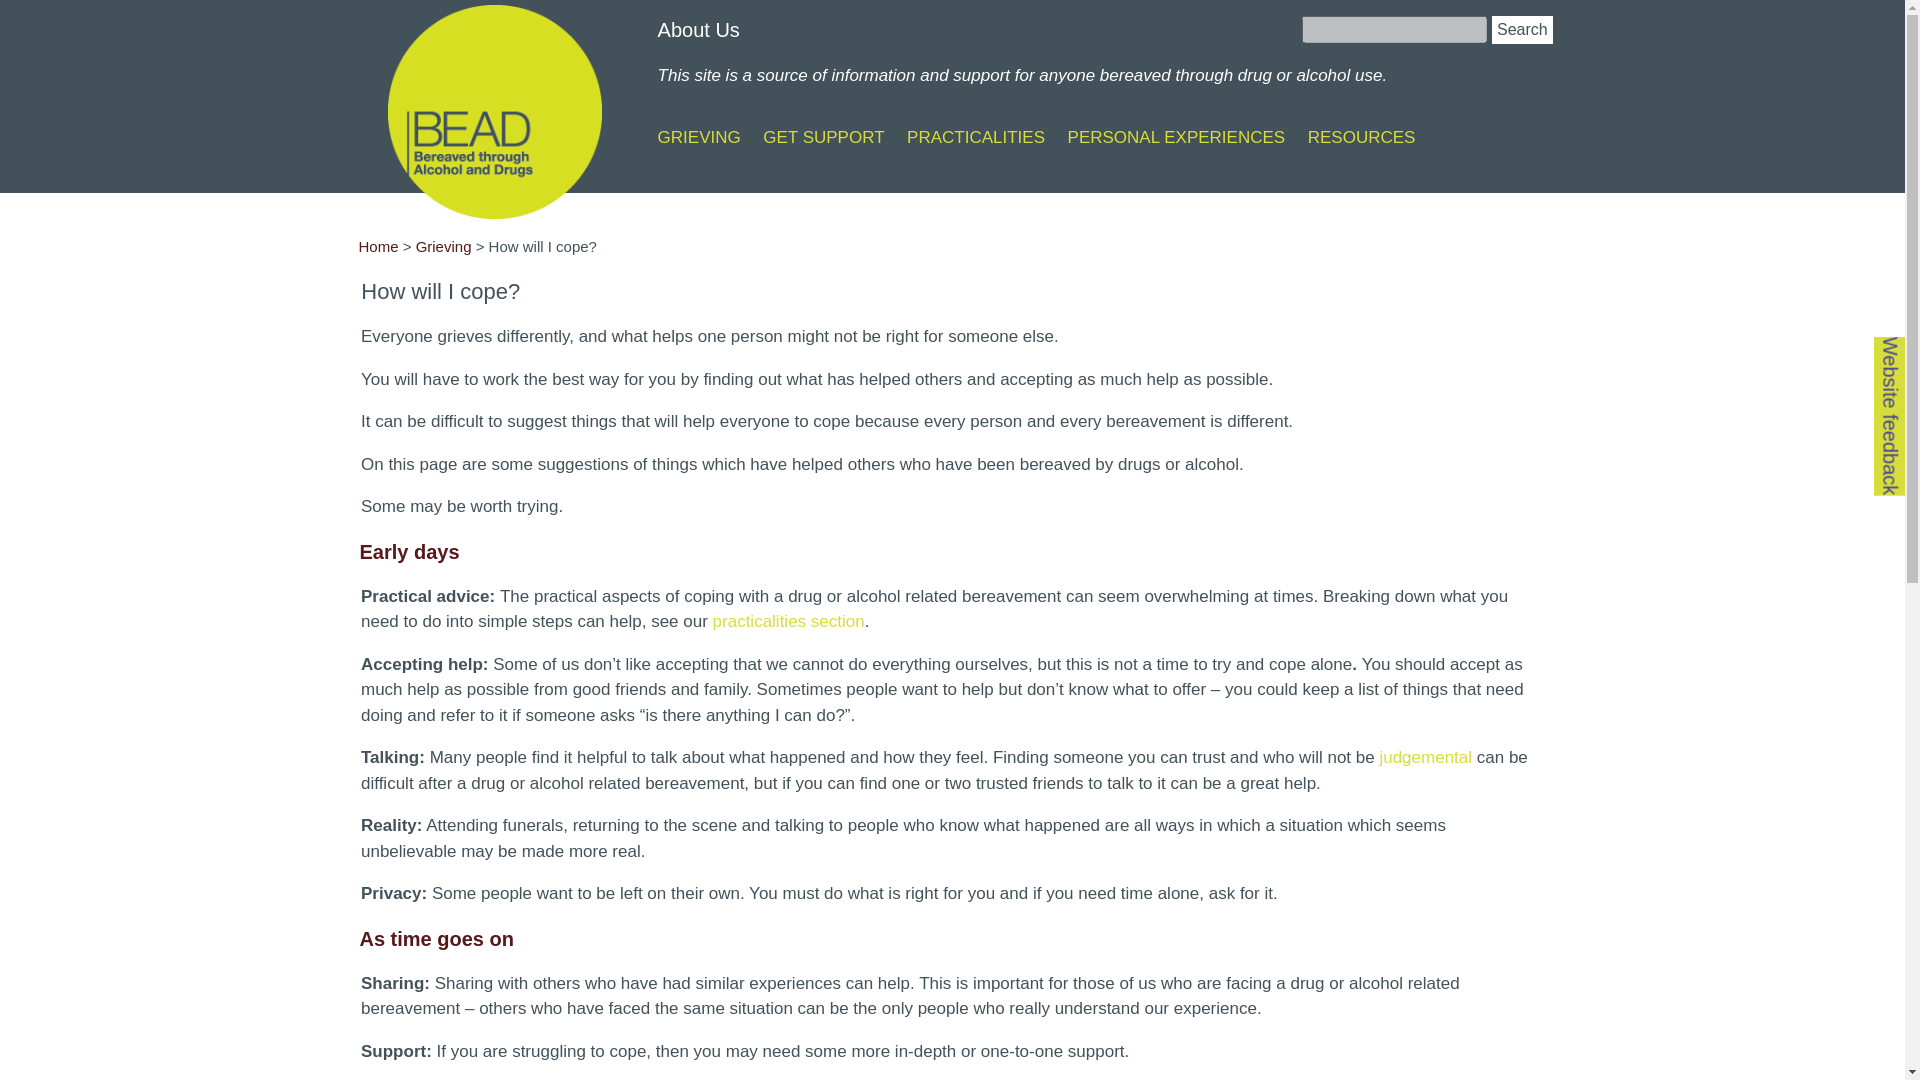  I want to click on GRIEVING, so click(700, 137).